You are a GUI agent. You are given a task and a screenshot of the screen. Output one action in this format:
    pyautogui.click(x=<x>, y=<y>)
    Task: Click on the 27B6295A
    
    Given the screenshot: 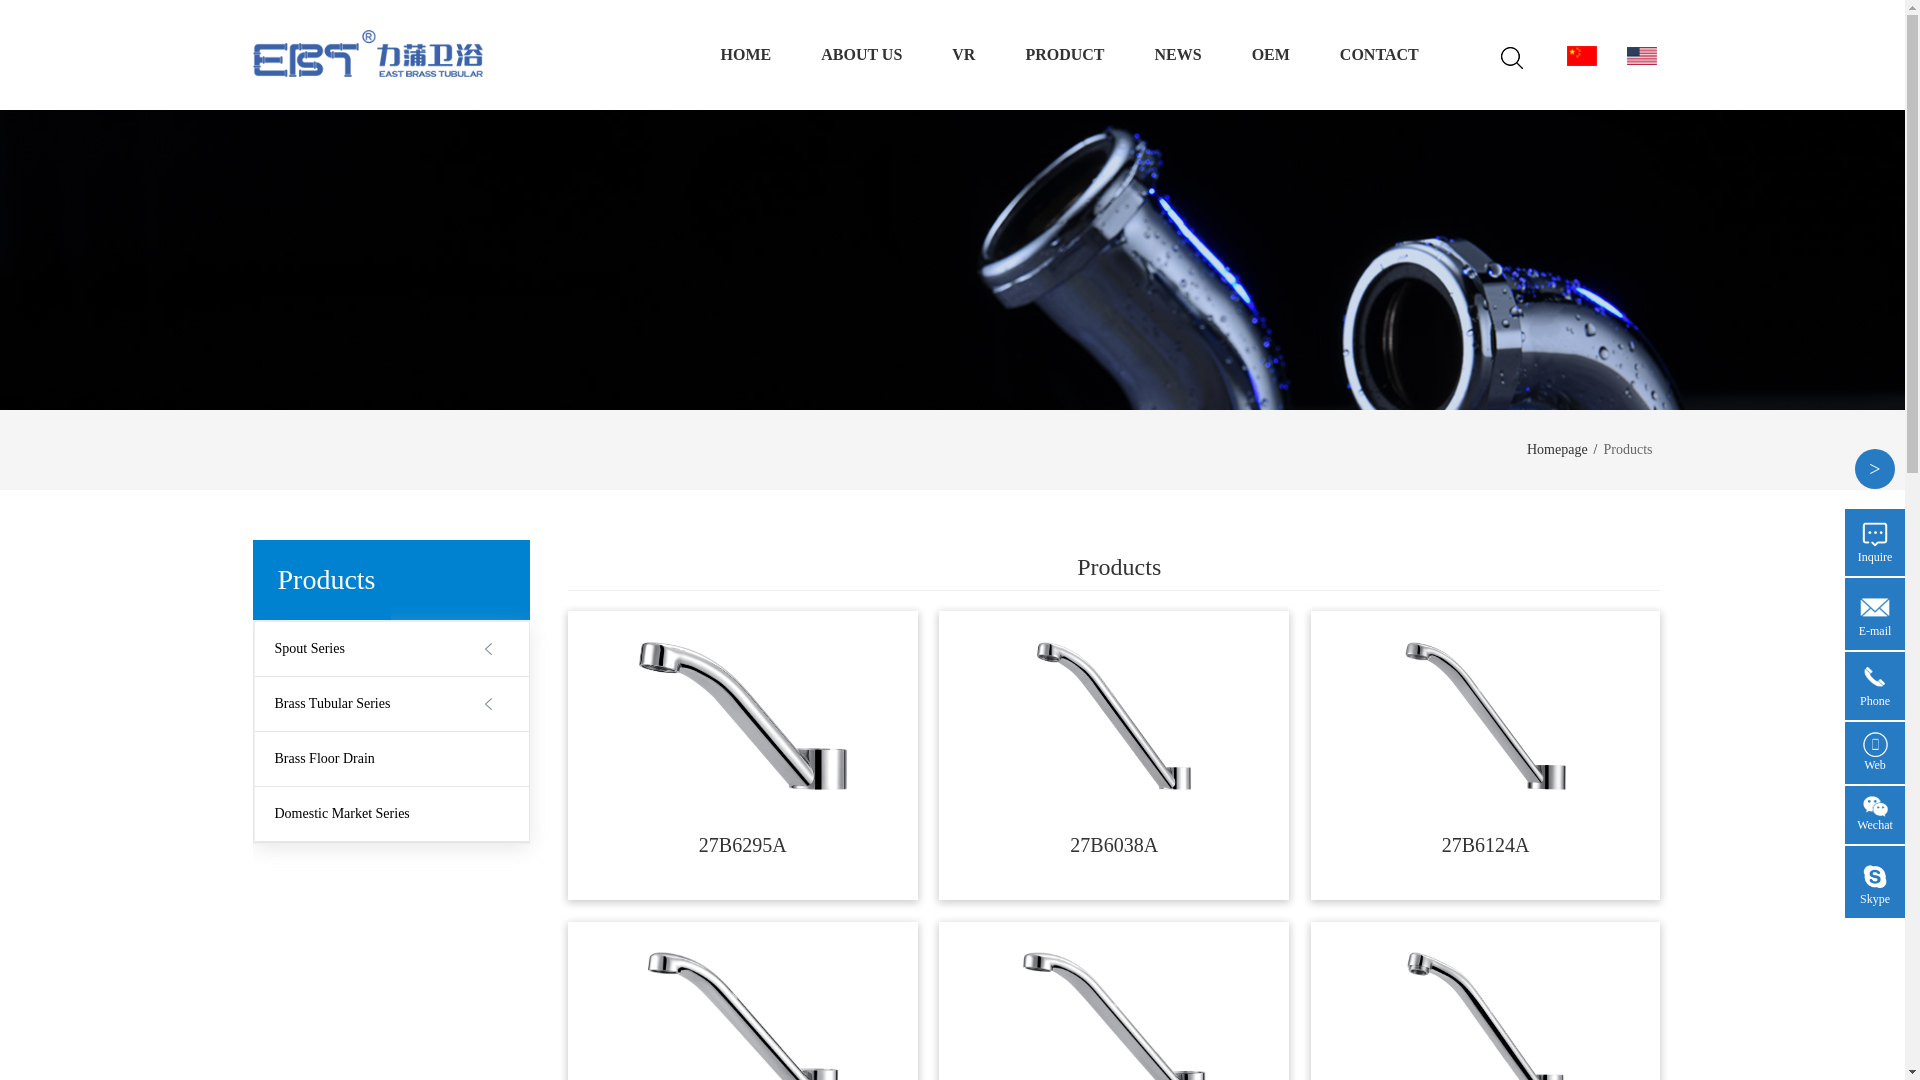 What is the action you would take?
    pyautogui.click(x=742, y=716)
    